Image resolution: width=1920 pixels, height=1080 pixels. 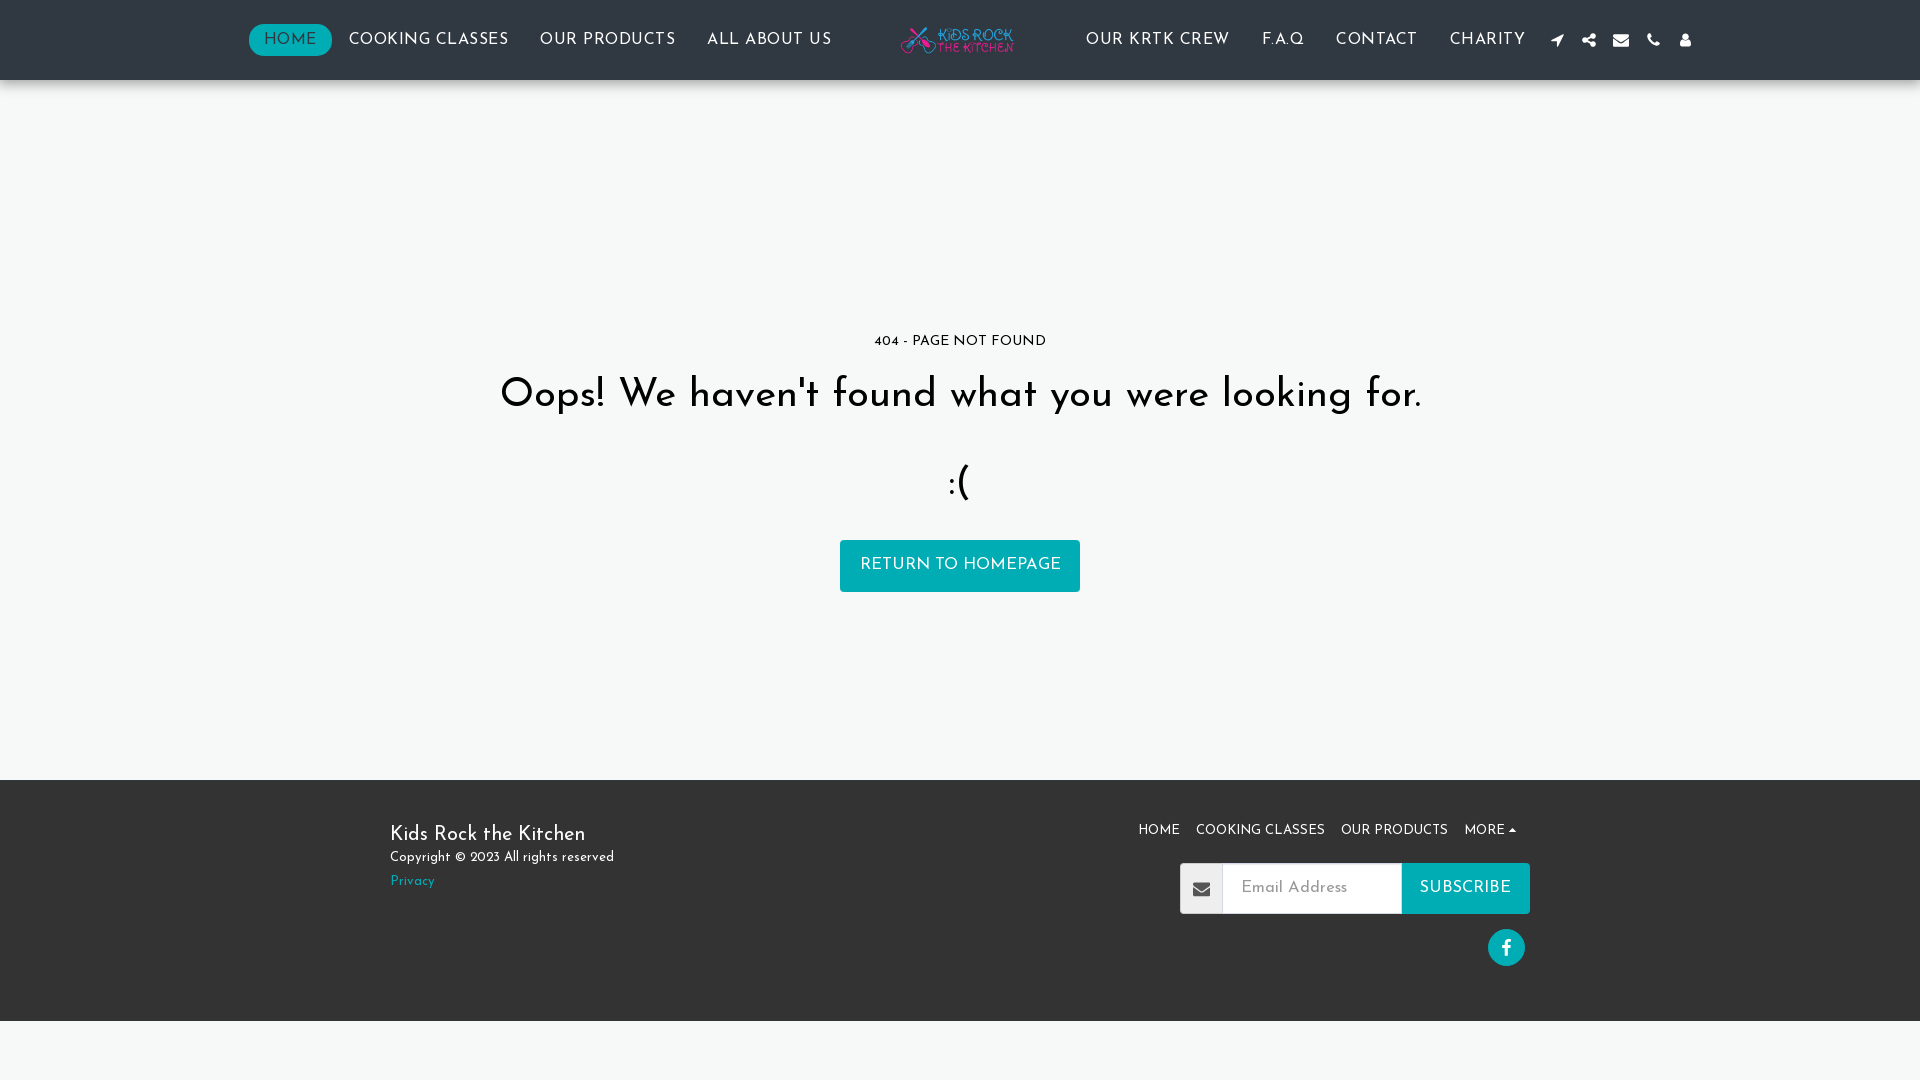 I want to click on  , so click(x=1557, y=40).